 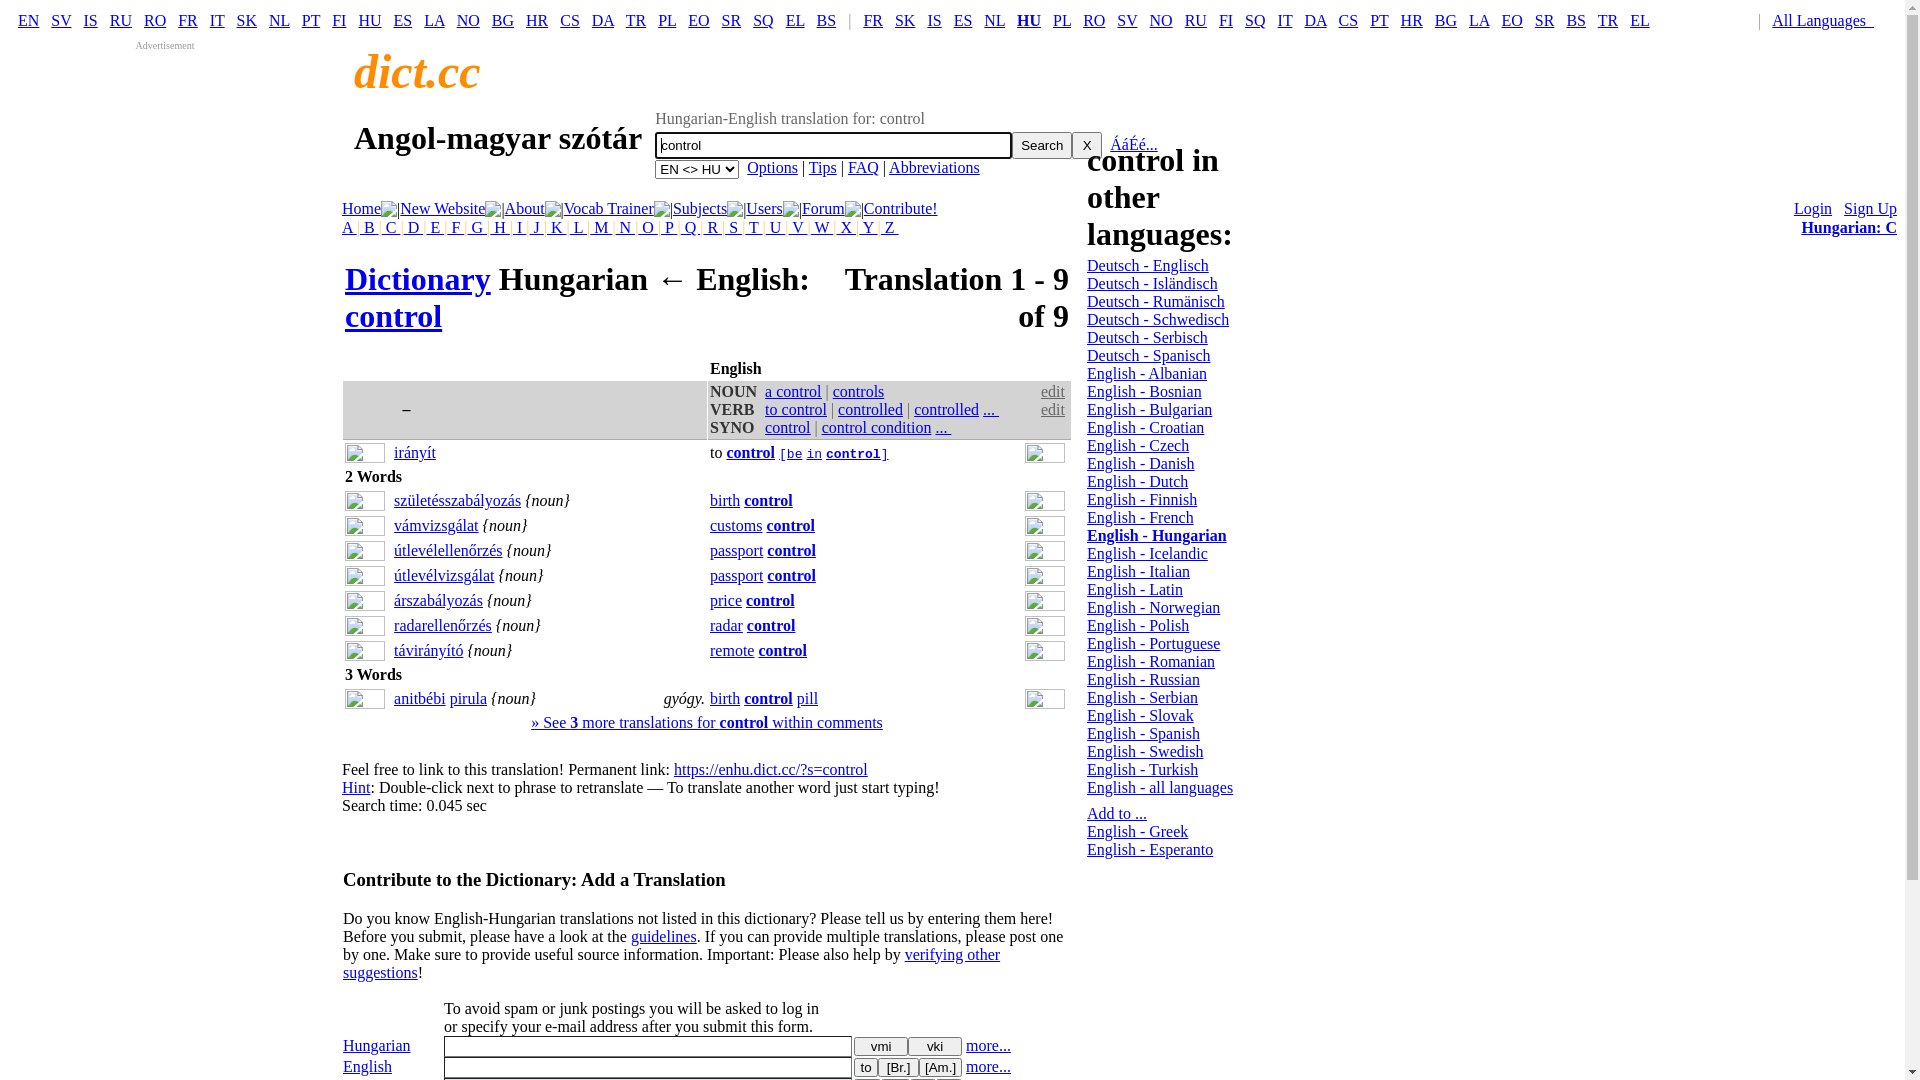 What do you see at coordinates (404, 20) in the screenshot?
I see `ES` at bounding box center [404, 20].